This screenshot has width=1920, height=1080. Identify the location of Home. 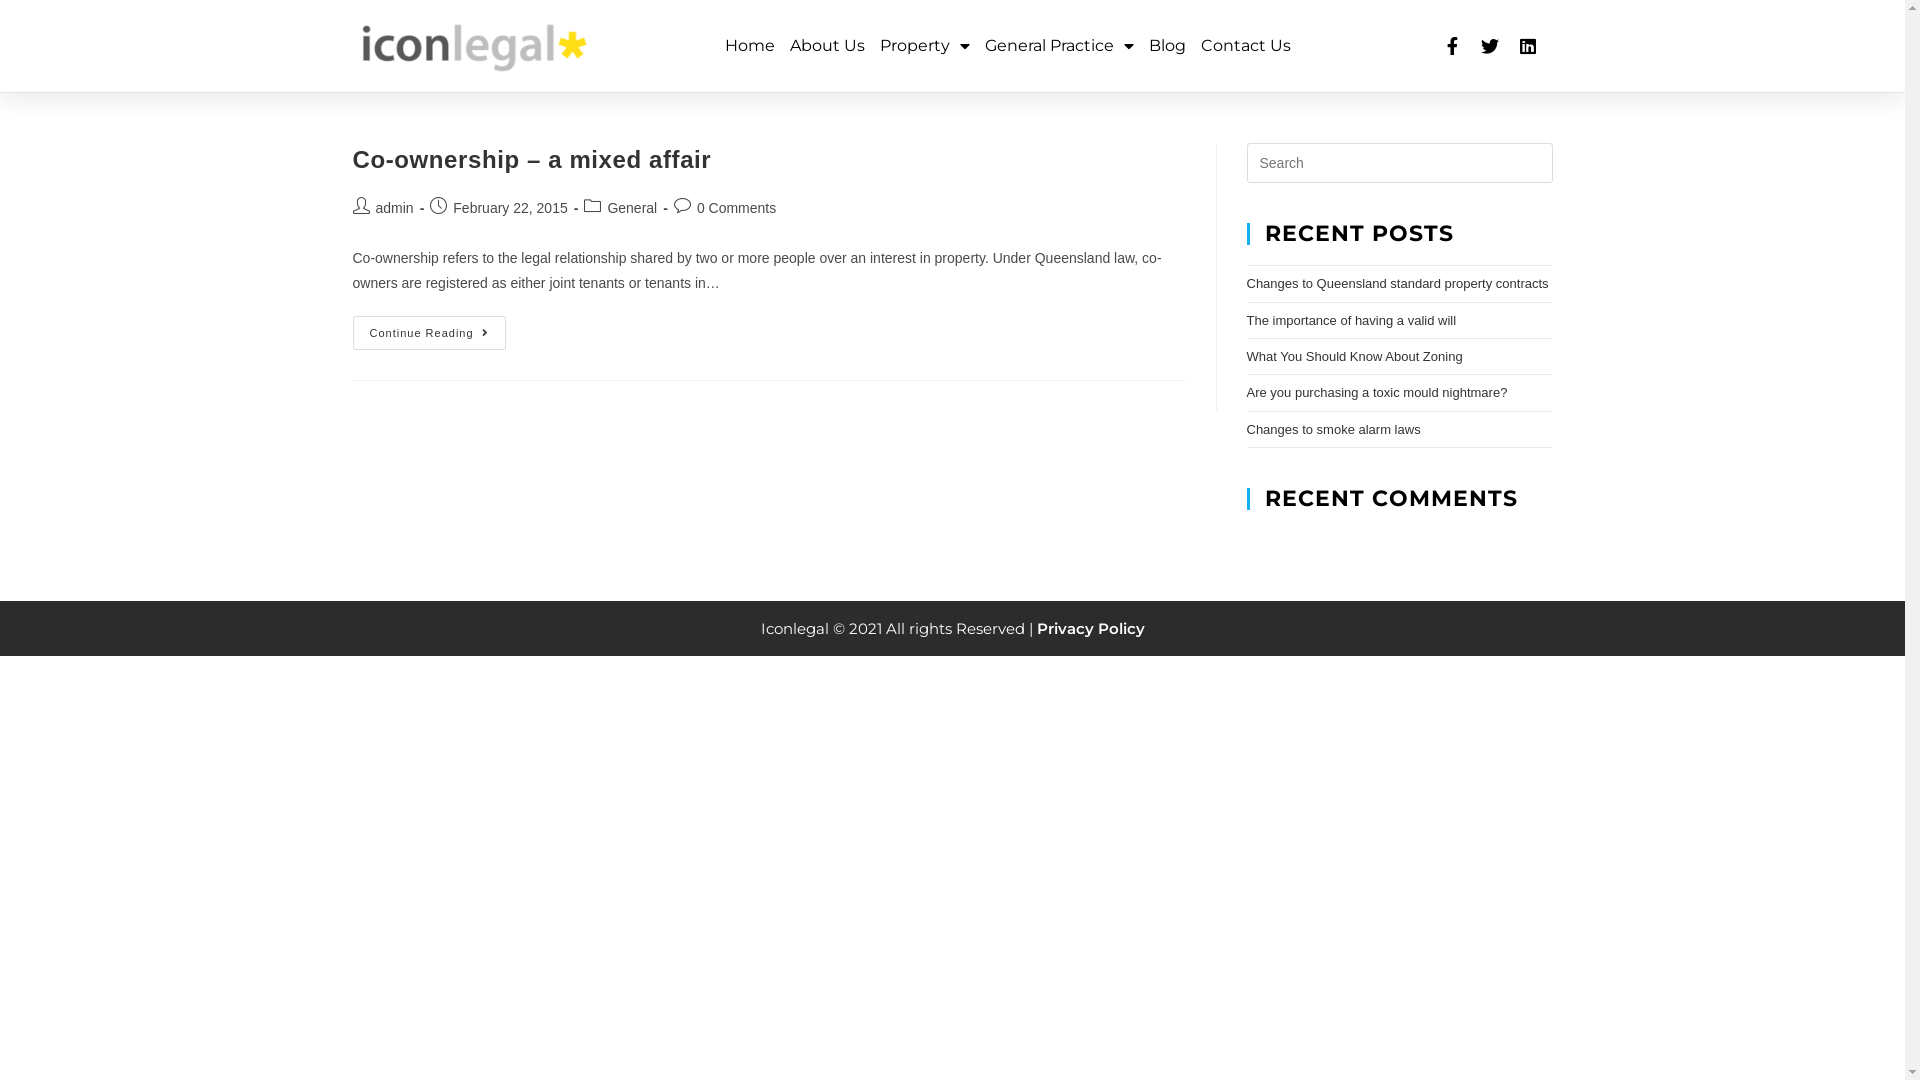
(750, 46).